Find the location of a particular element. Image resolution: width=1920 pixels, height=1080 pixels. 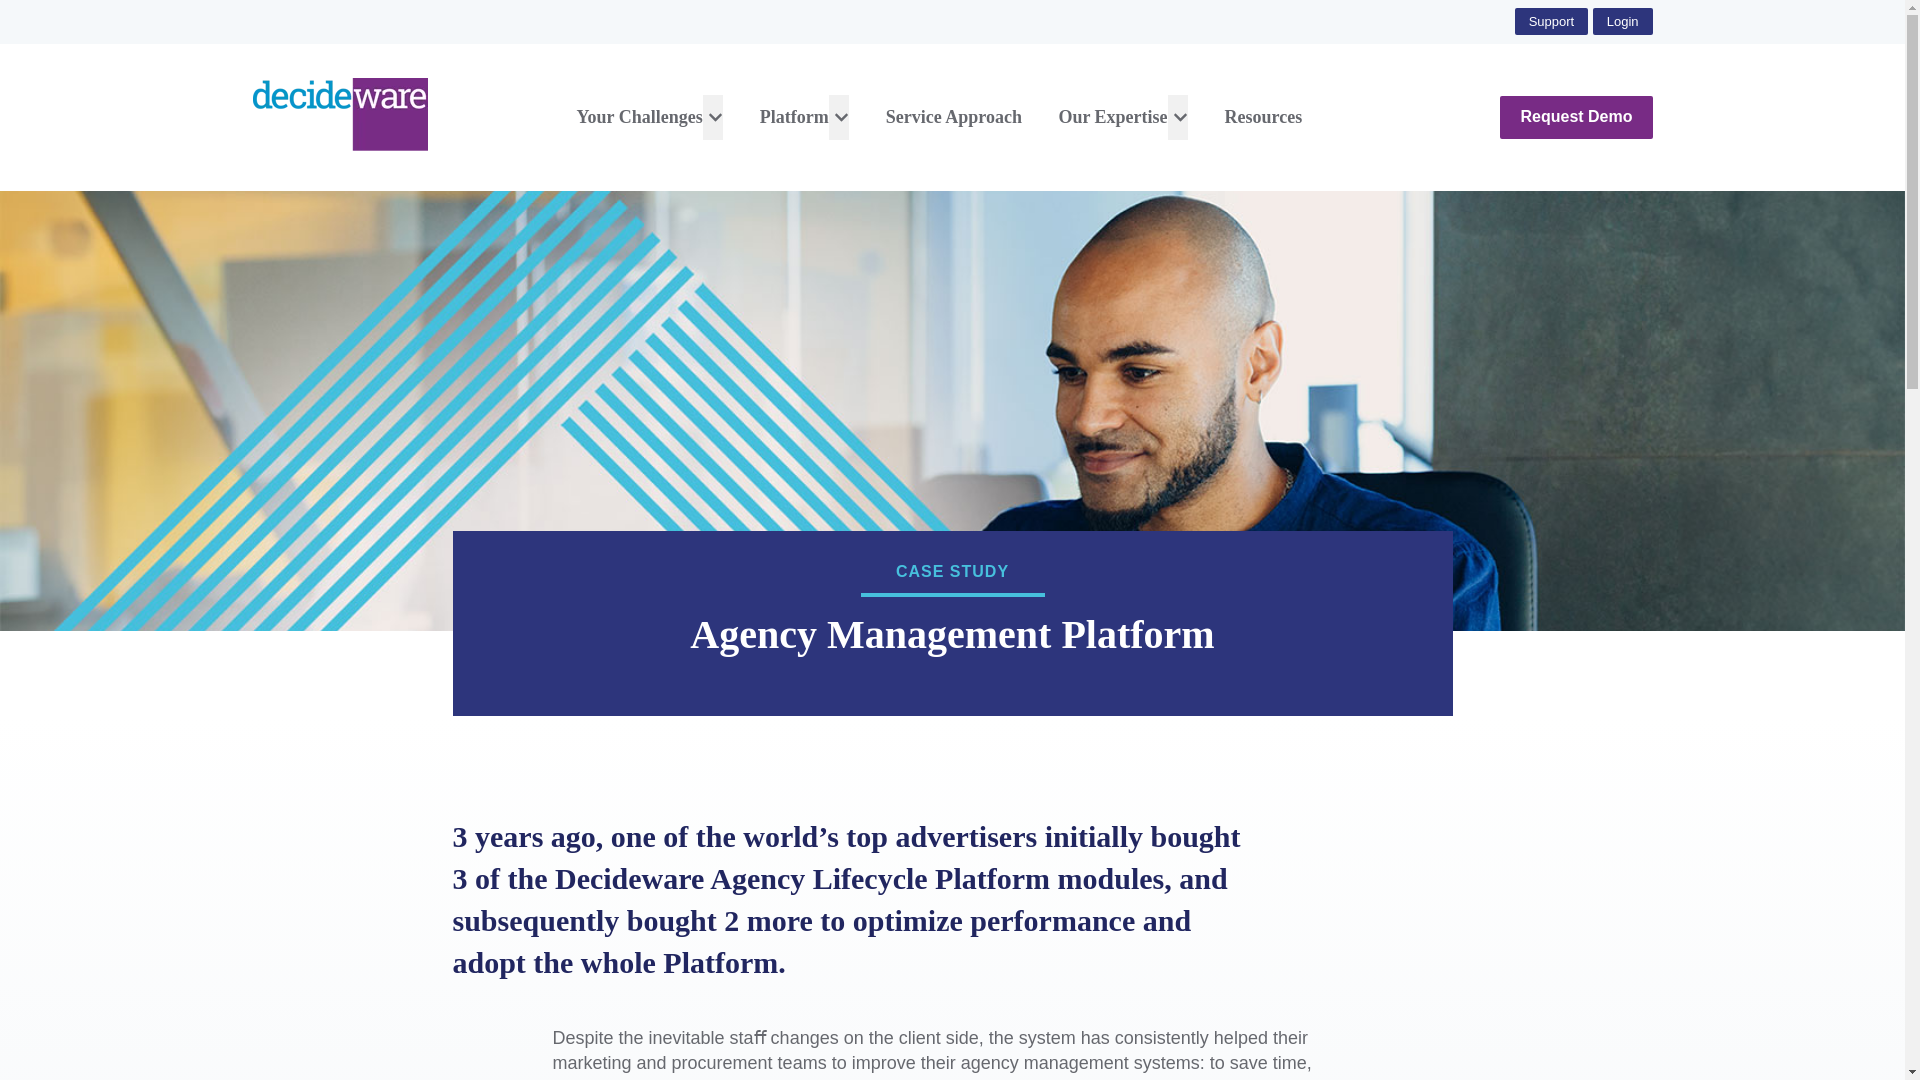

Login is located at coordinates (1623, 20).